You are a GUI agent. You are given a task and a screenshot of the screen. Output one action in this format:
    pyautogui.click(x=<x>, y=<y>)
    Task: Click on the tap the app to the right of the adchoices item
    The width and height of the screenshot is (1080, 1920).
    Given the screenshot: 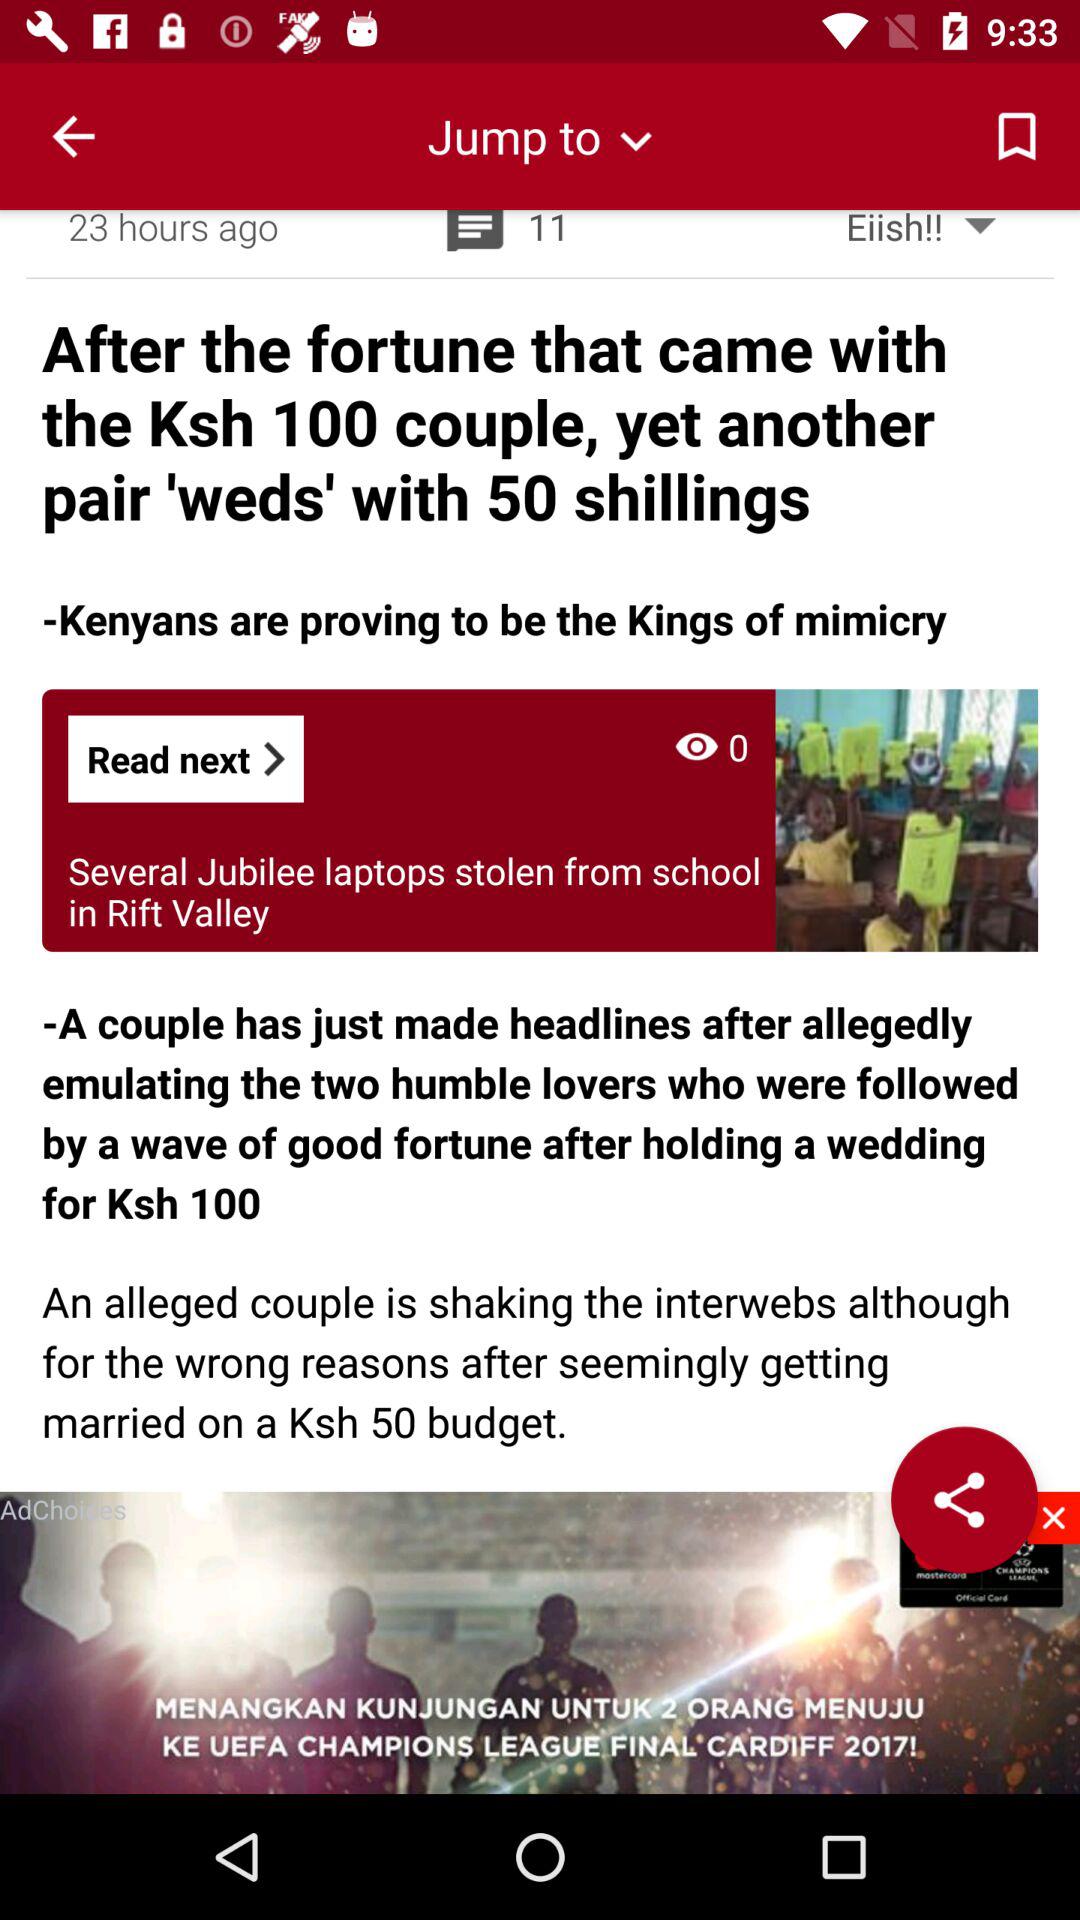 What is the action you would take?
    pyautogui.click(x=964, y=1500)
    